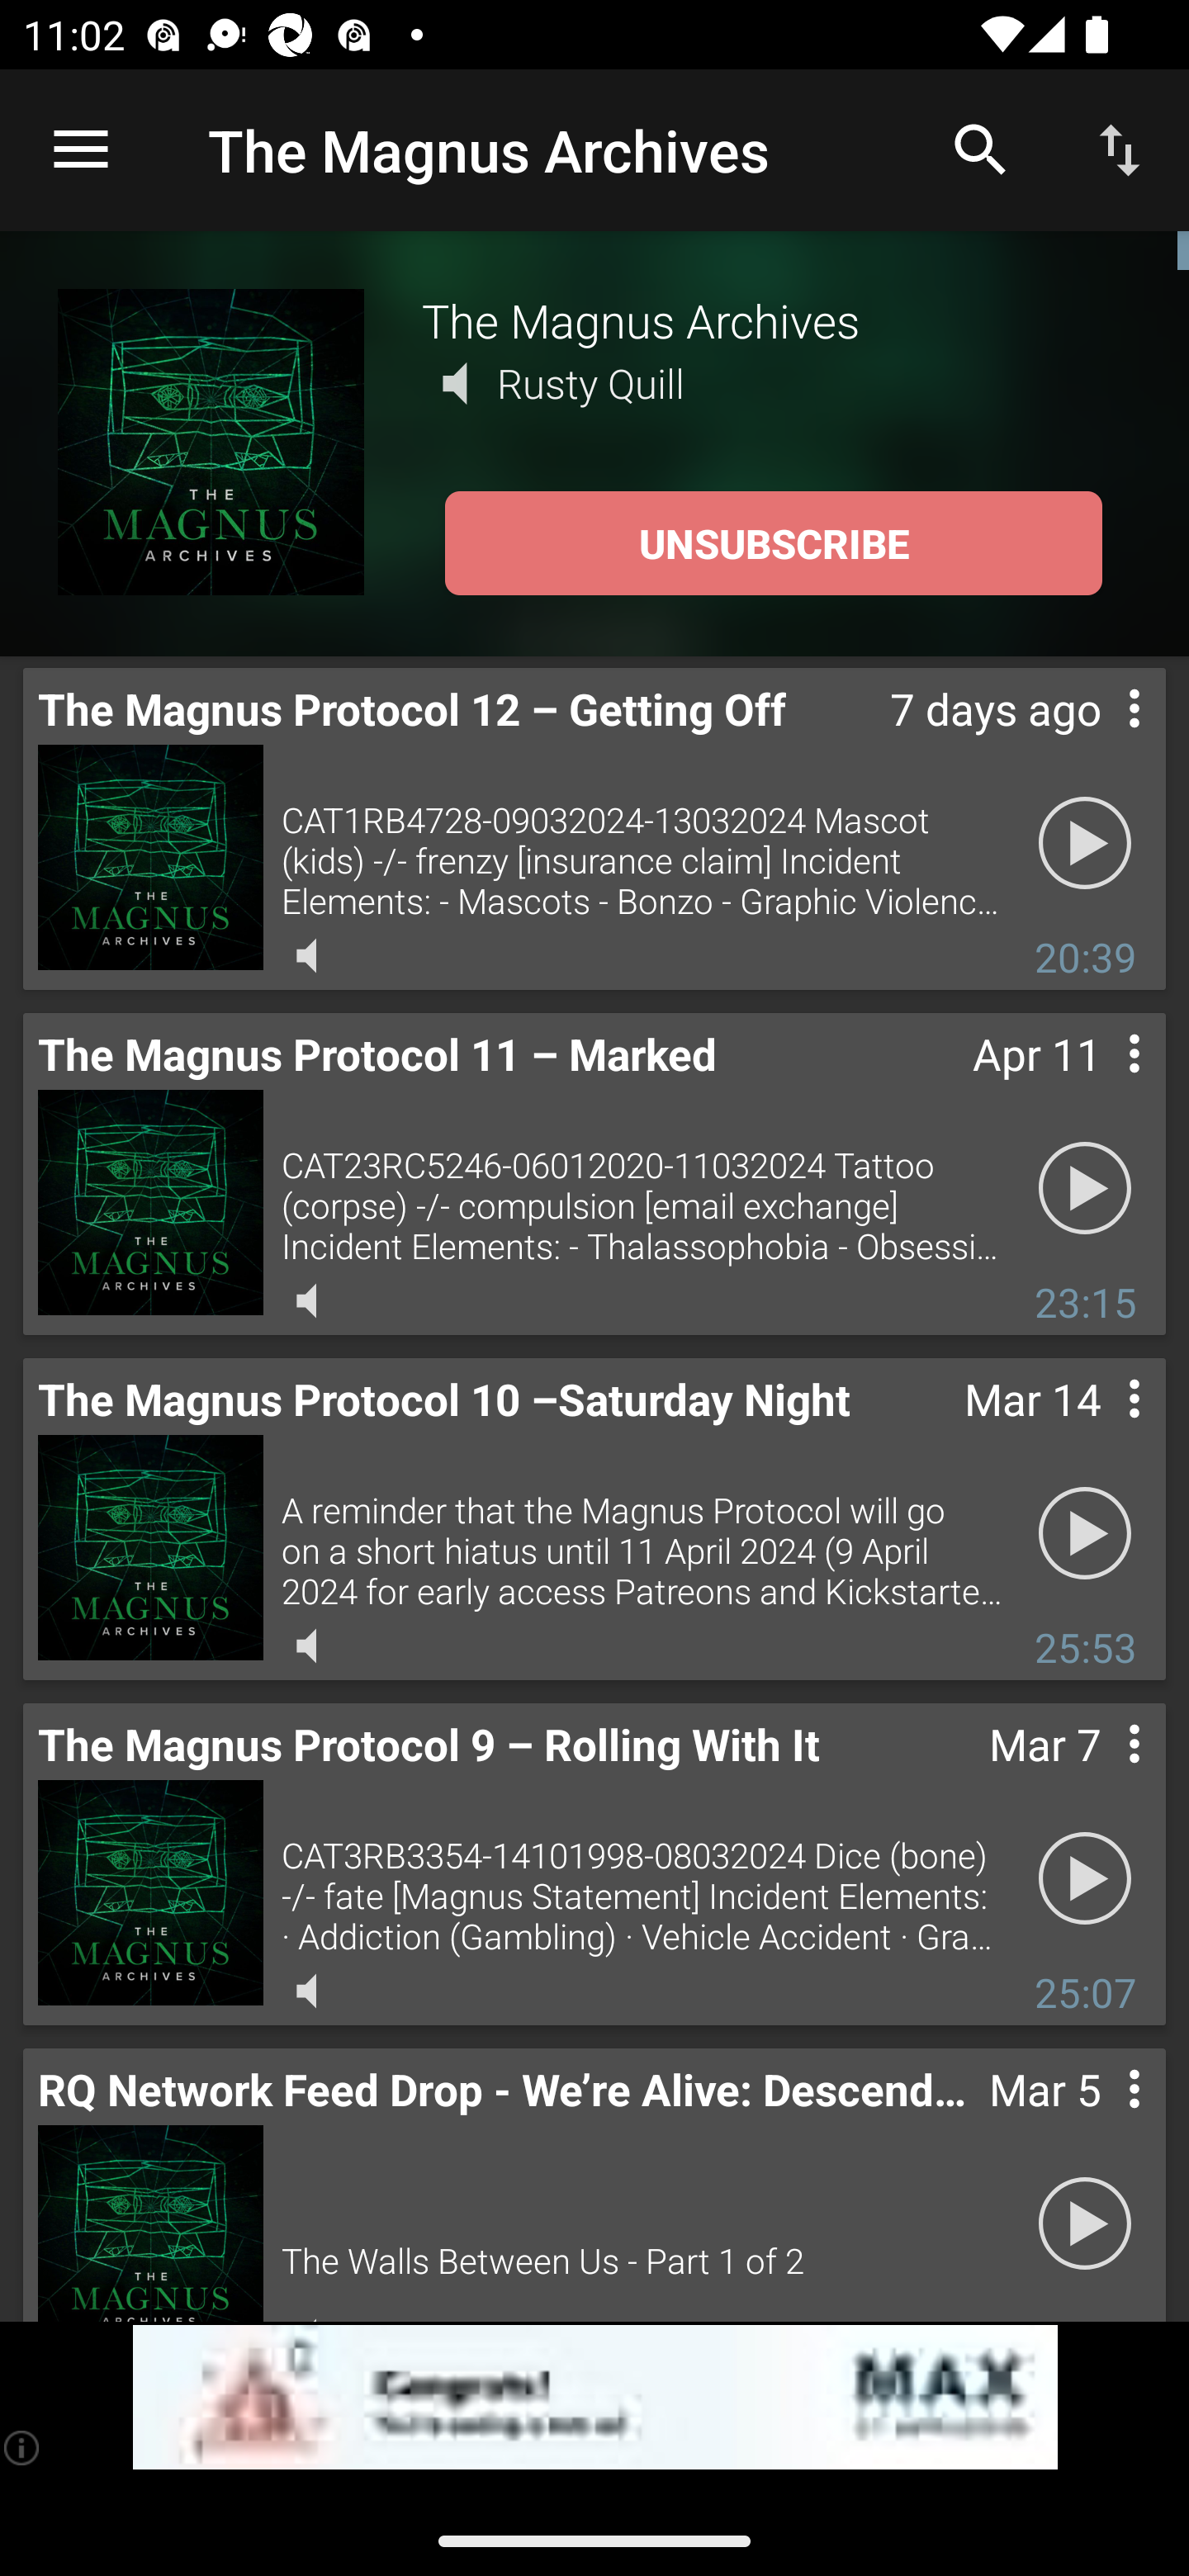  Describe the element at coordinates (981, 149) in the screenshot. I see `Search` at that location.